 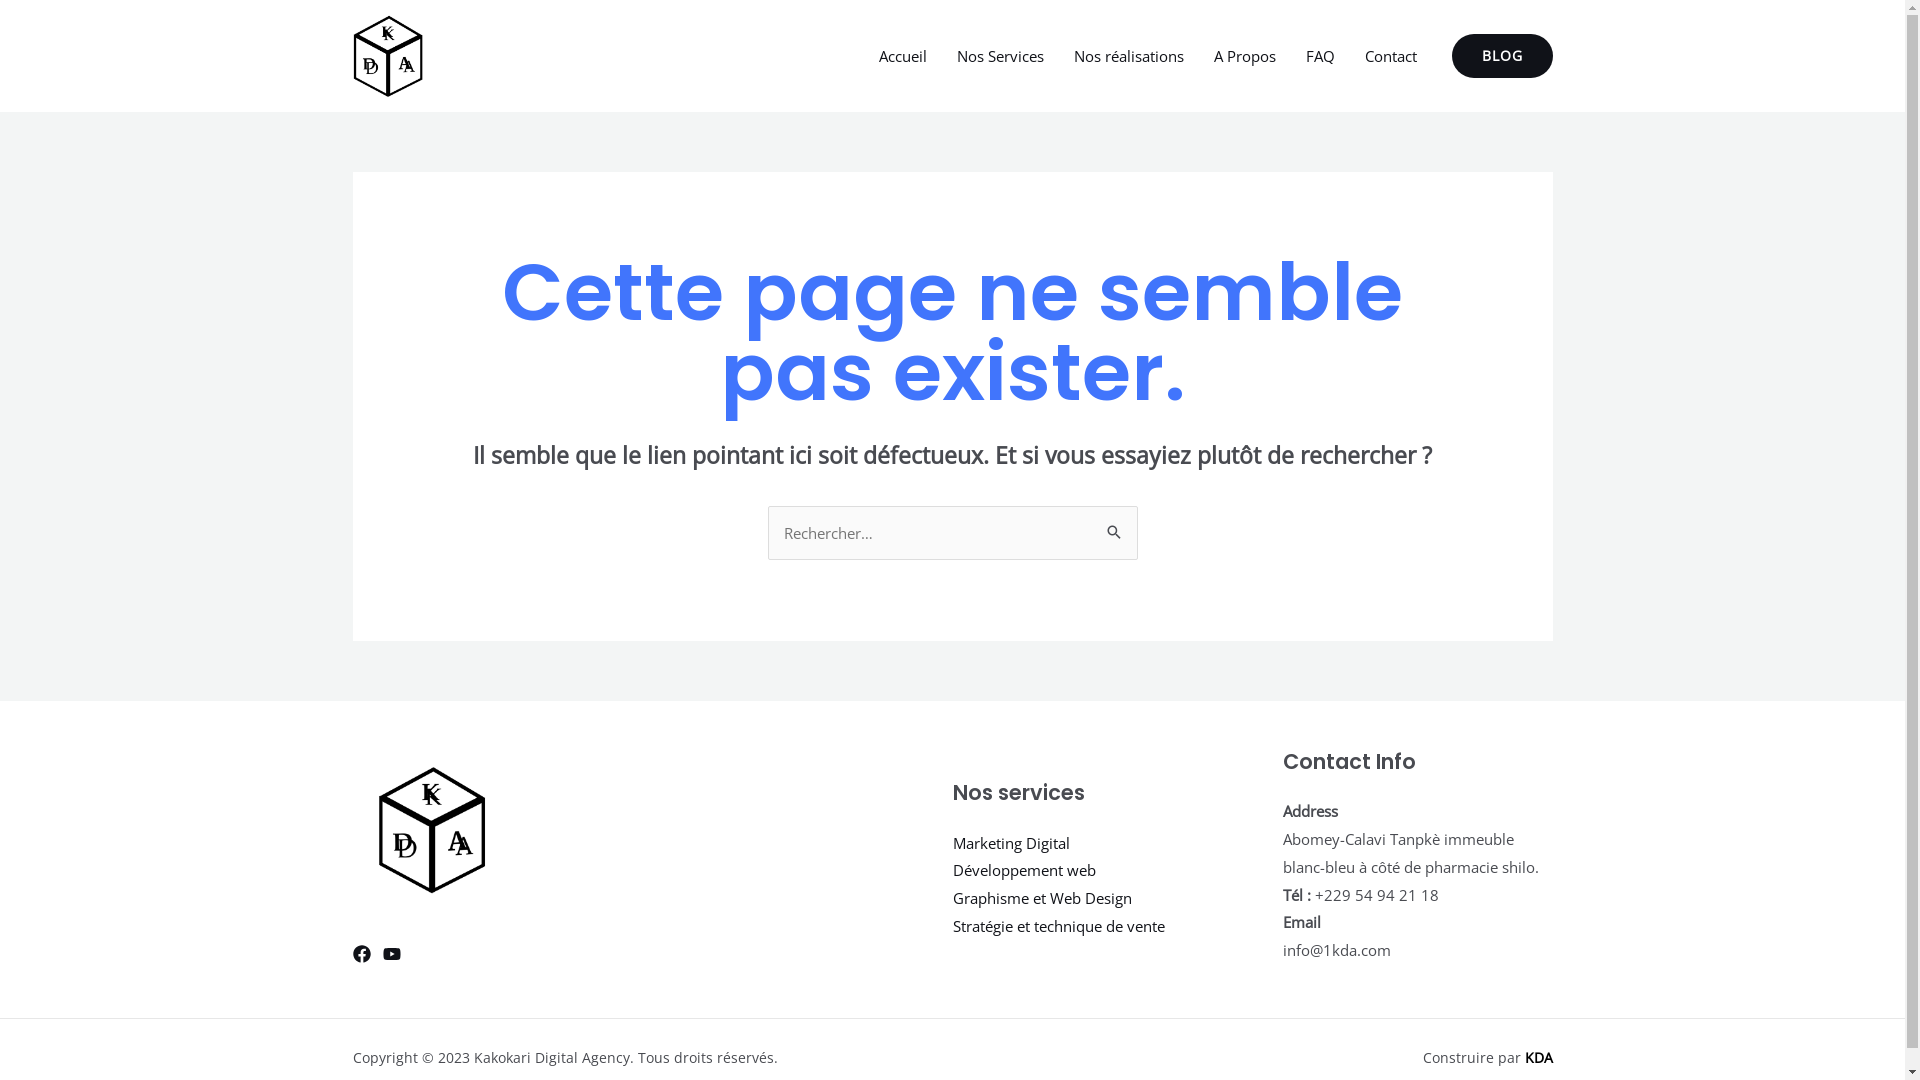 I want to click on Nos Services, so click(x=1000, y=56).